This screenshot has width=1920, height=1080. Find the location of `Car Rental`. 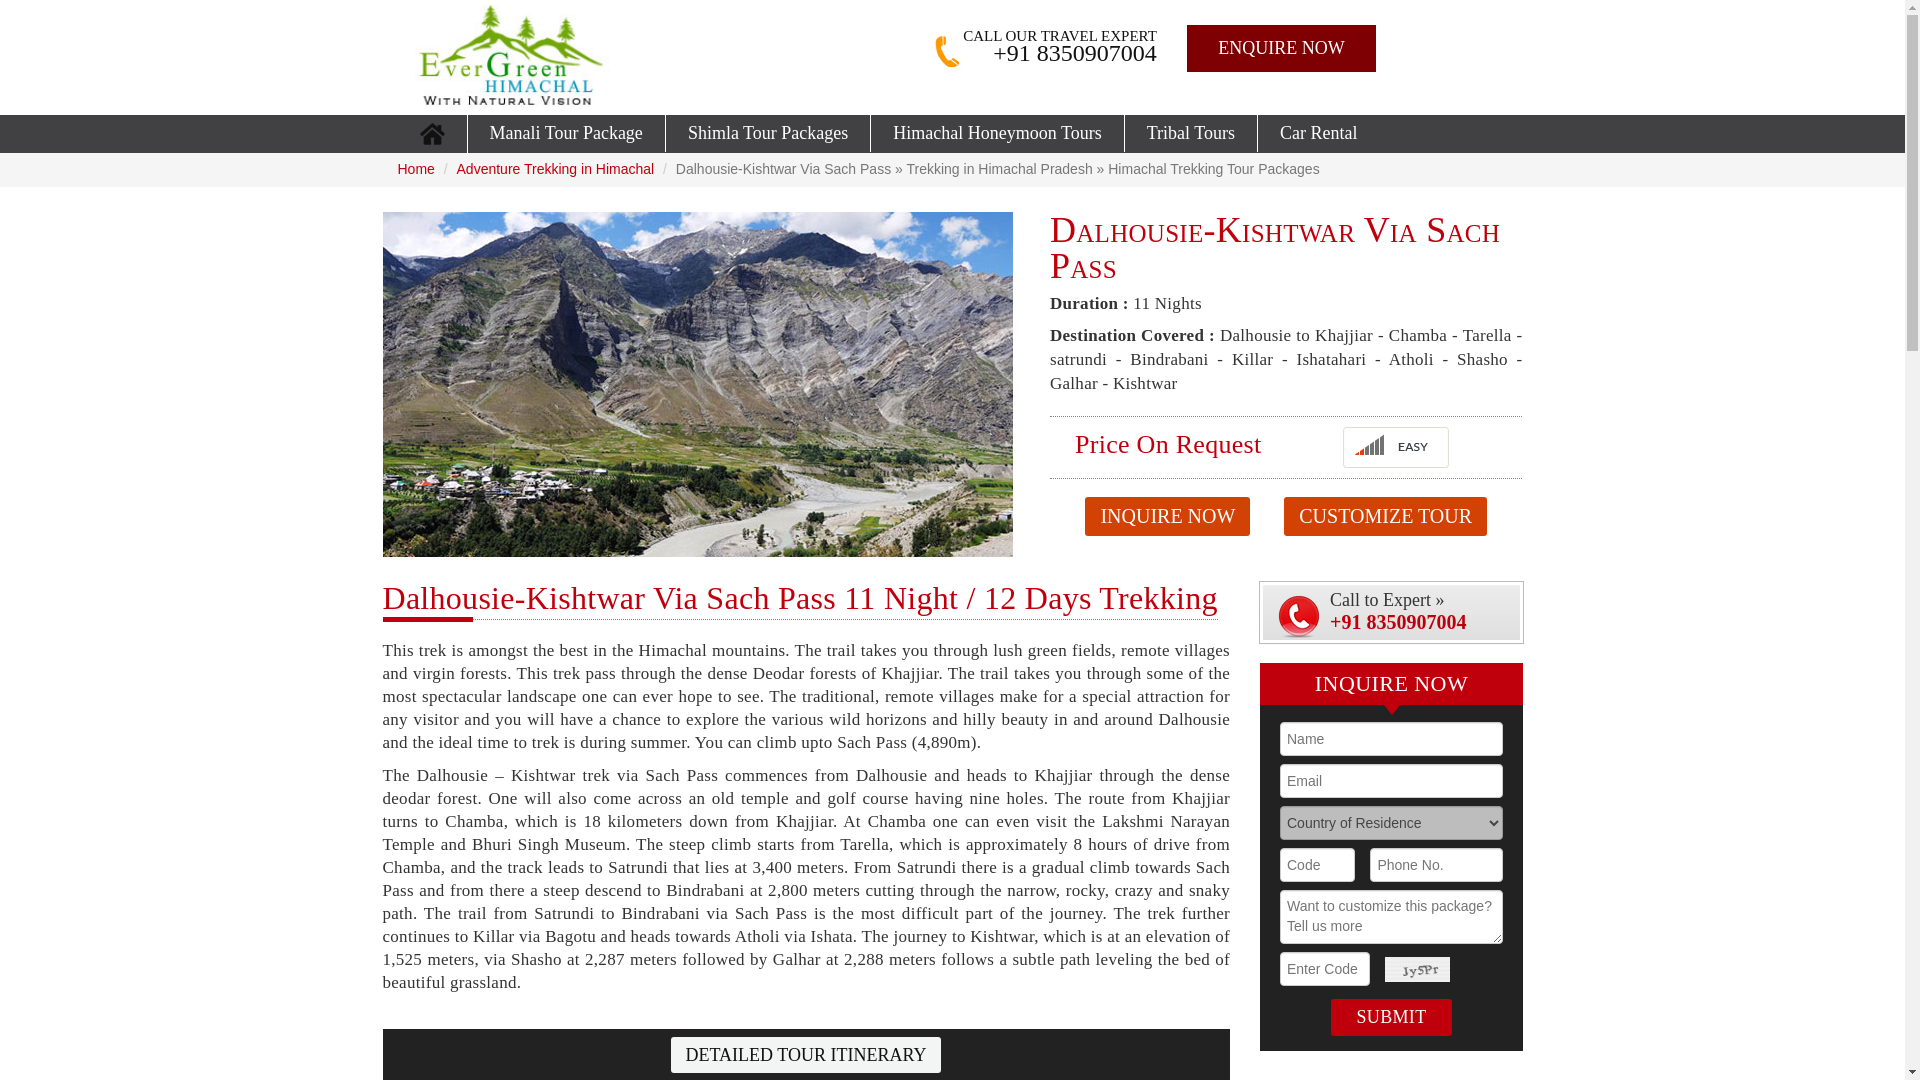

Car Rental is located at coordinates (1318, 133).